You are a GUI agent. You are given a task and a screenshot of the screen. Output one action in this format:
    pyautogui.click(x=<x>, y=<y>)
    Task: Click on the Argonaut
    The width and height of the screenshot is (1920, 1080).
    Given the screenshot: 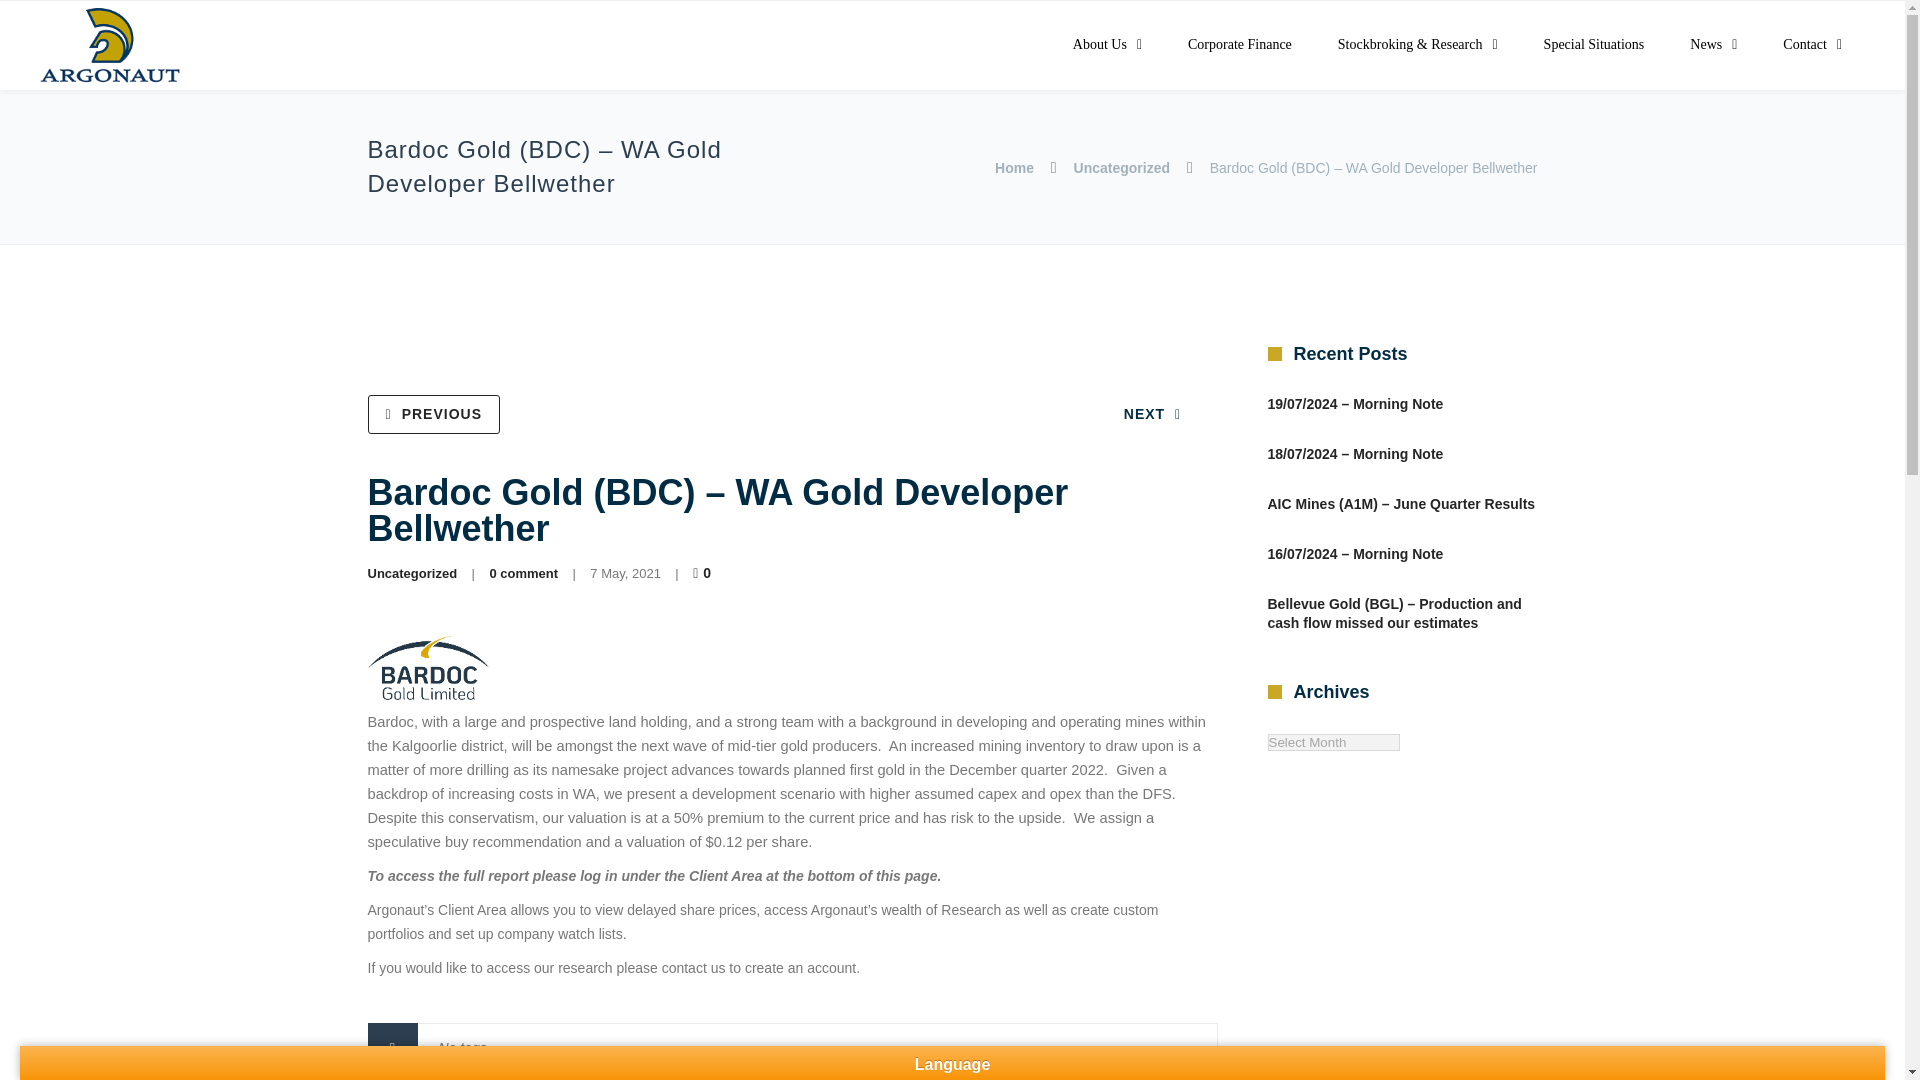 What is the action you would take?
    pyautogui.click(x=110, y=46)
    